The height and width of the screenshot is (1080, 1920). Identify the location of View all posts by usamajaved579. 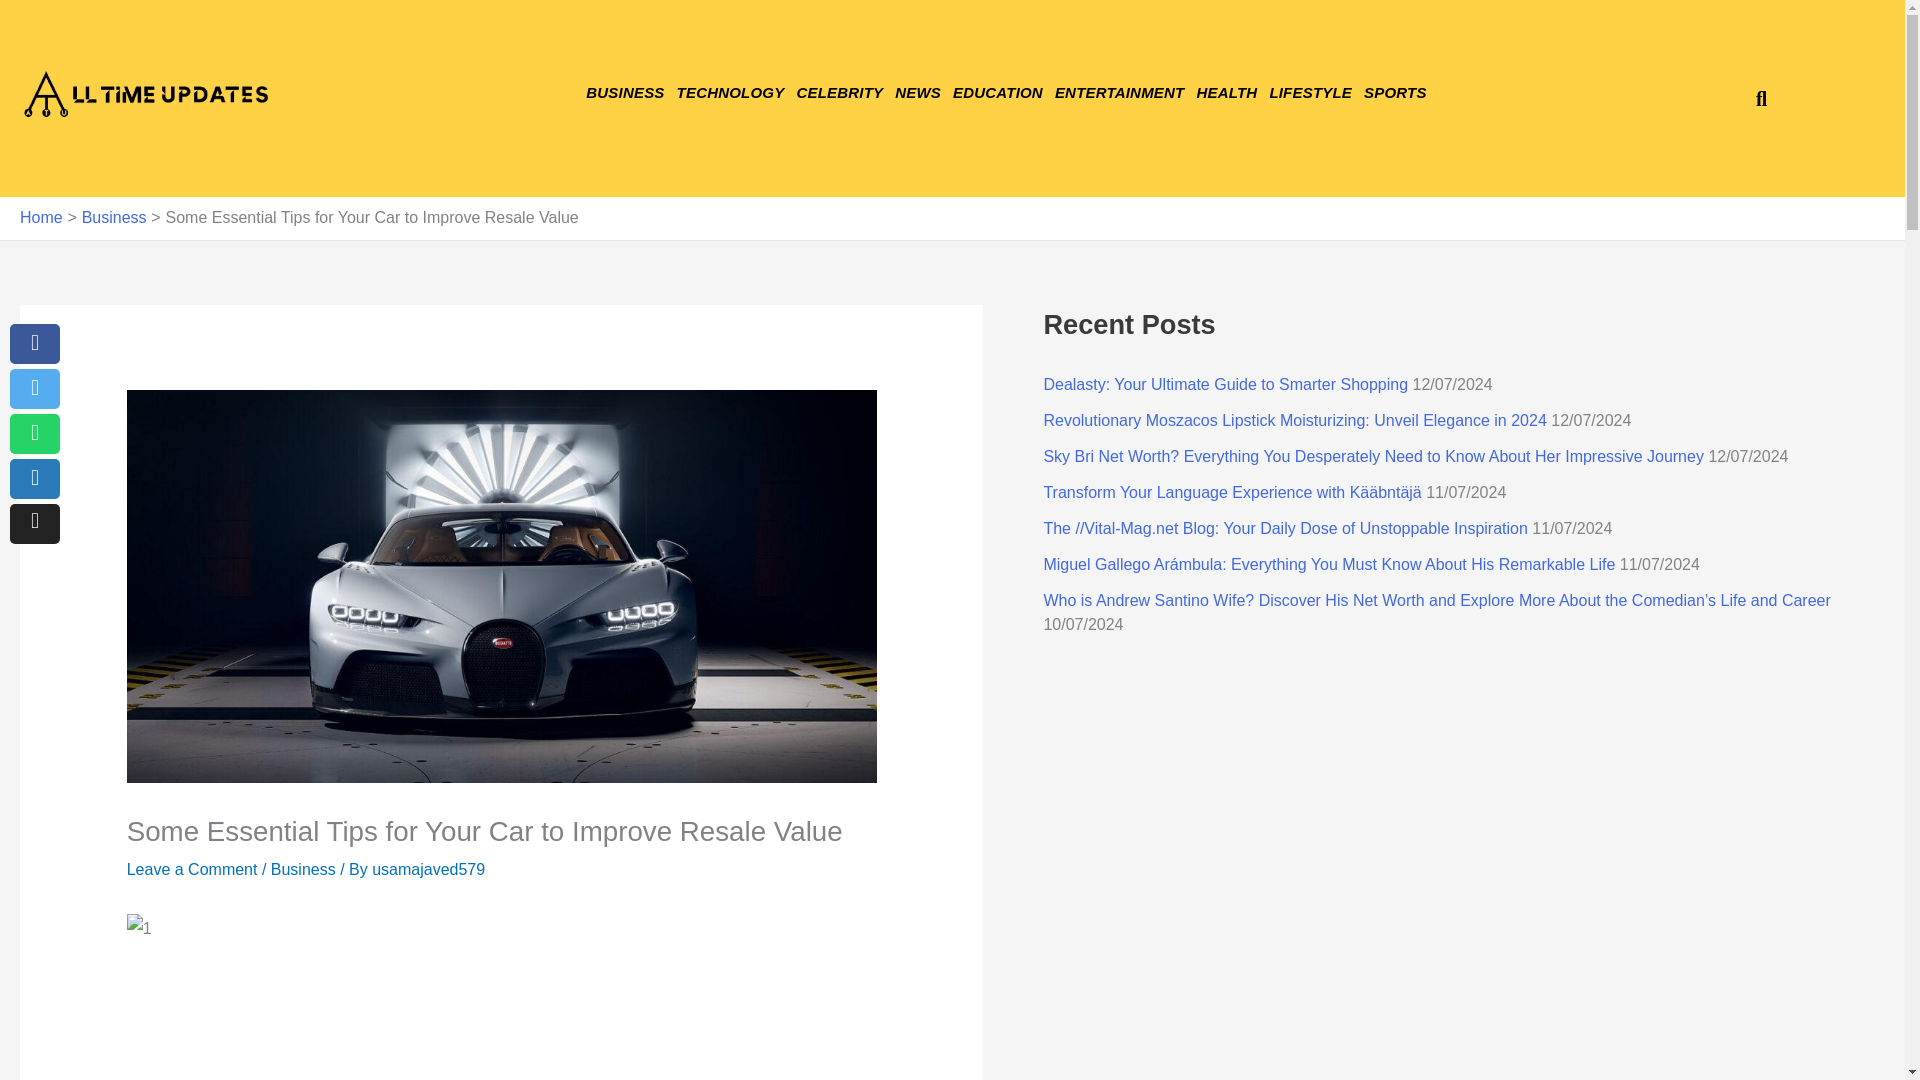
(428, 869).